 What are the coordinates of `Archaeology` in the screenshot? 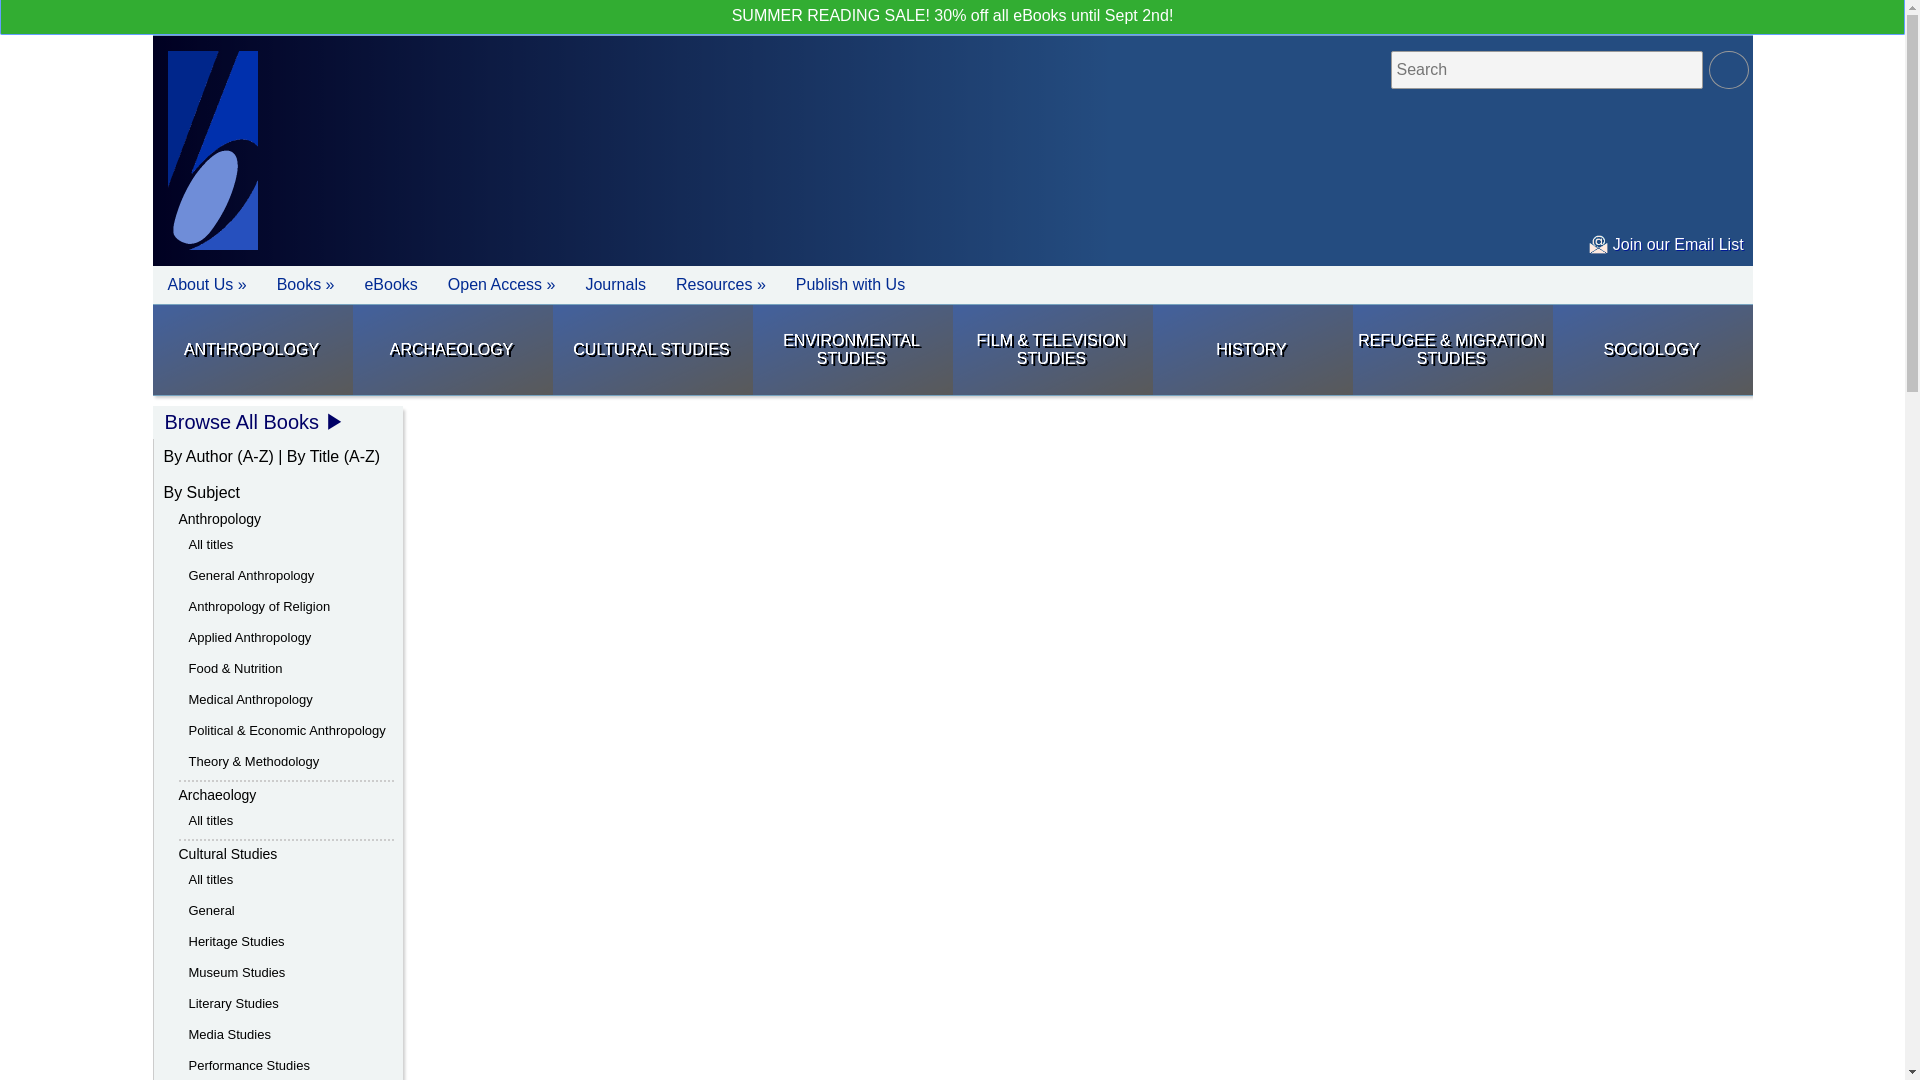 It's located at (450, 350).